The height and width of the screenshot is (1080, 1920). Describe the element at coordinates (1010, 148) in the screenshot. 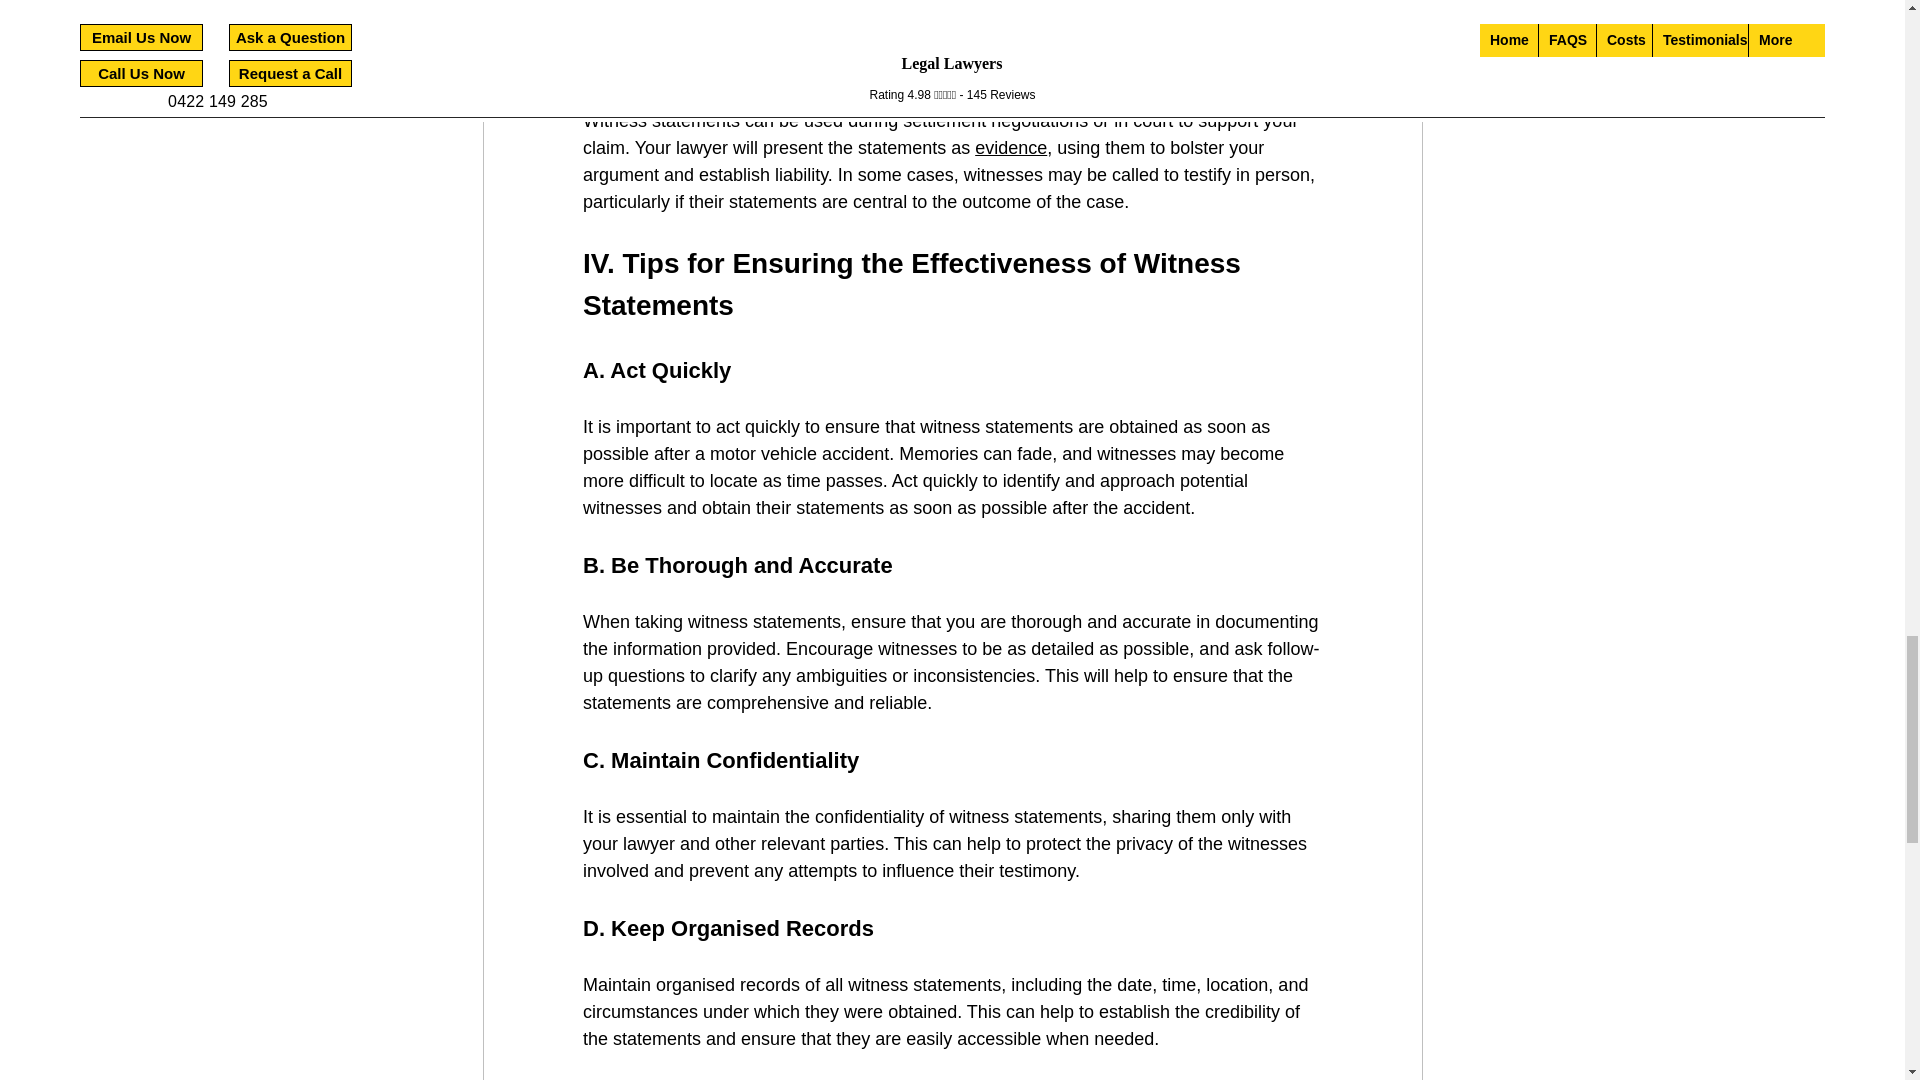

I see `evidence` at that location.